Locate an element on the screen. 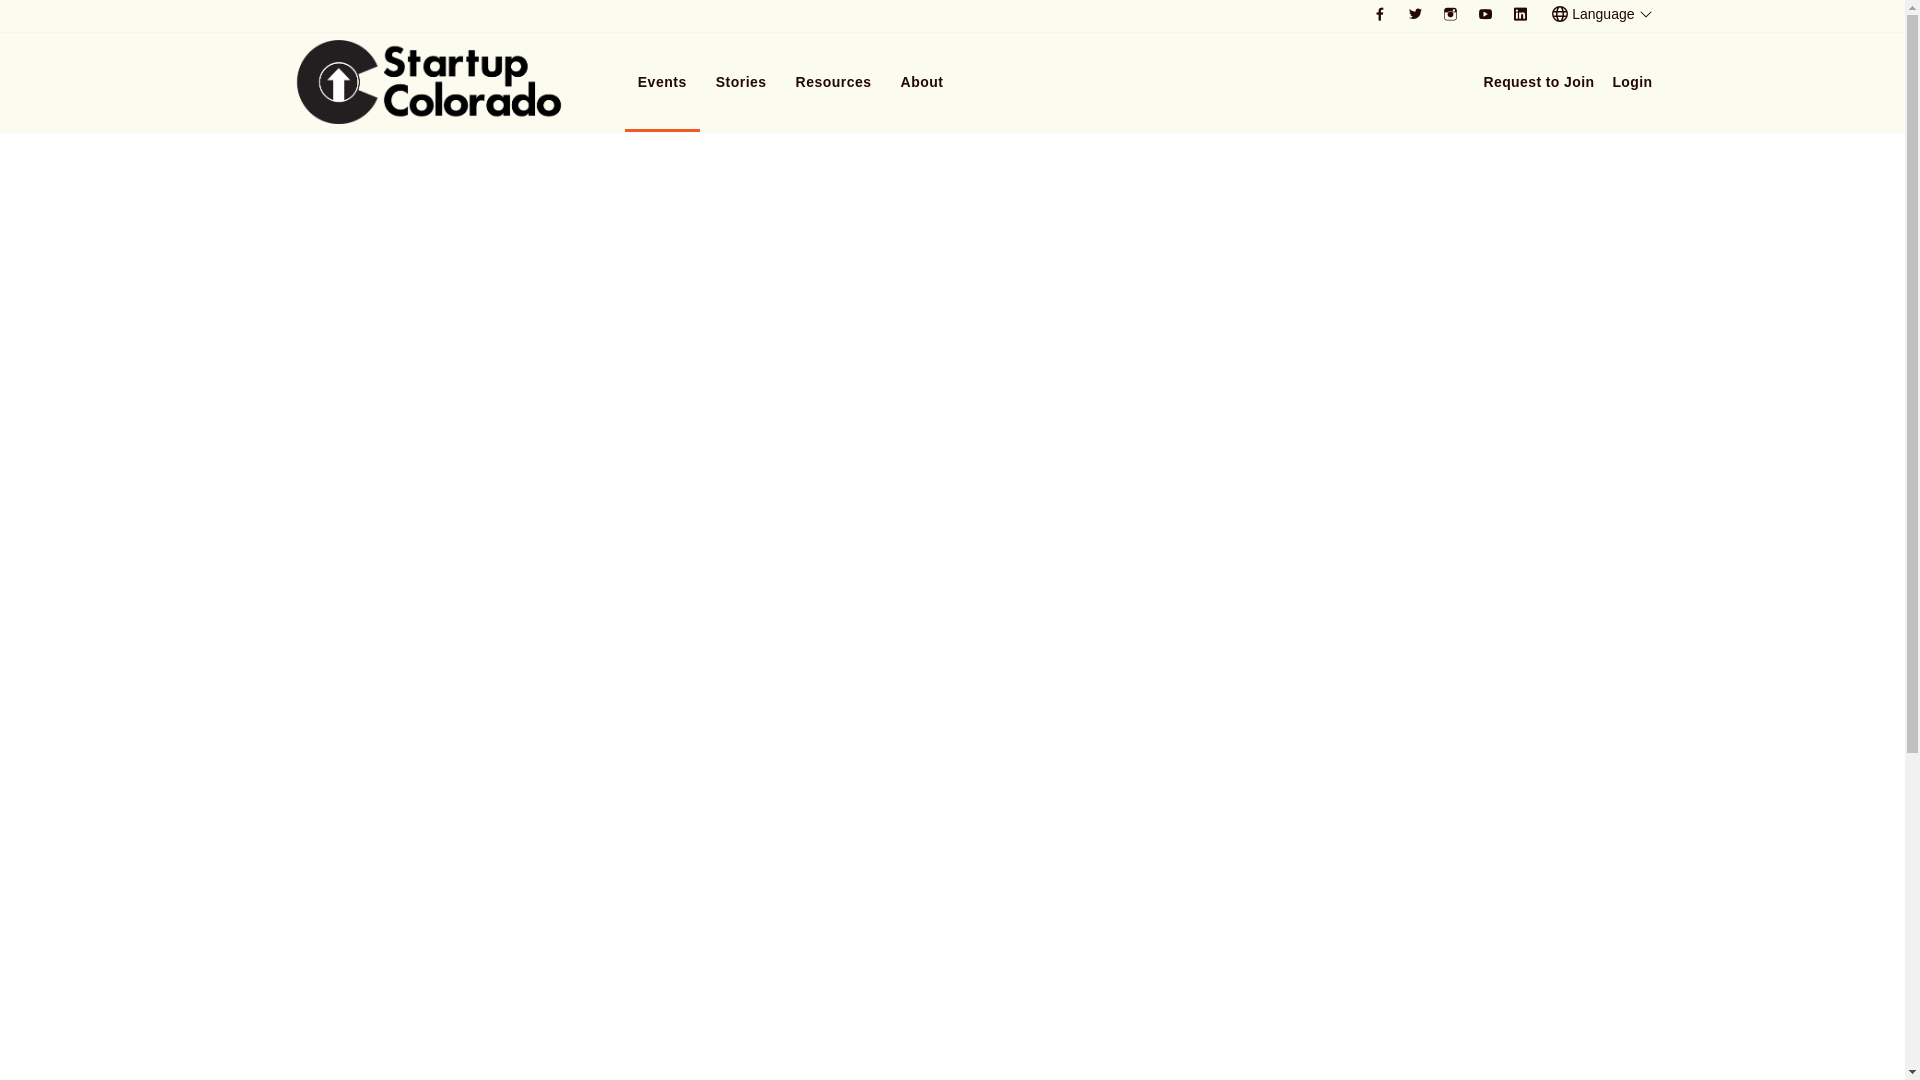 The width and height of the screenshot is (1920, 1080). Go to youtube page is located at coordinates (1486, 15).